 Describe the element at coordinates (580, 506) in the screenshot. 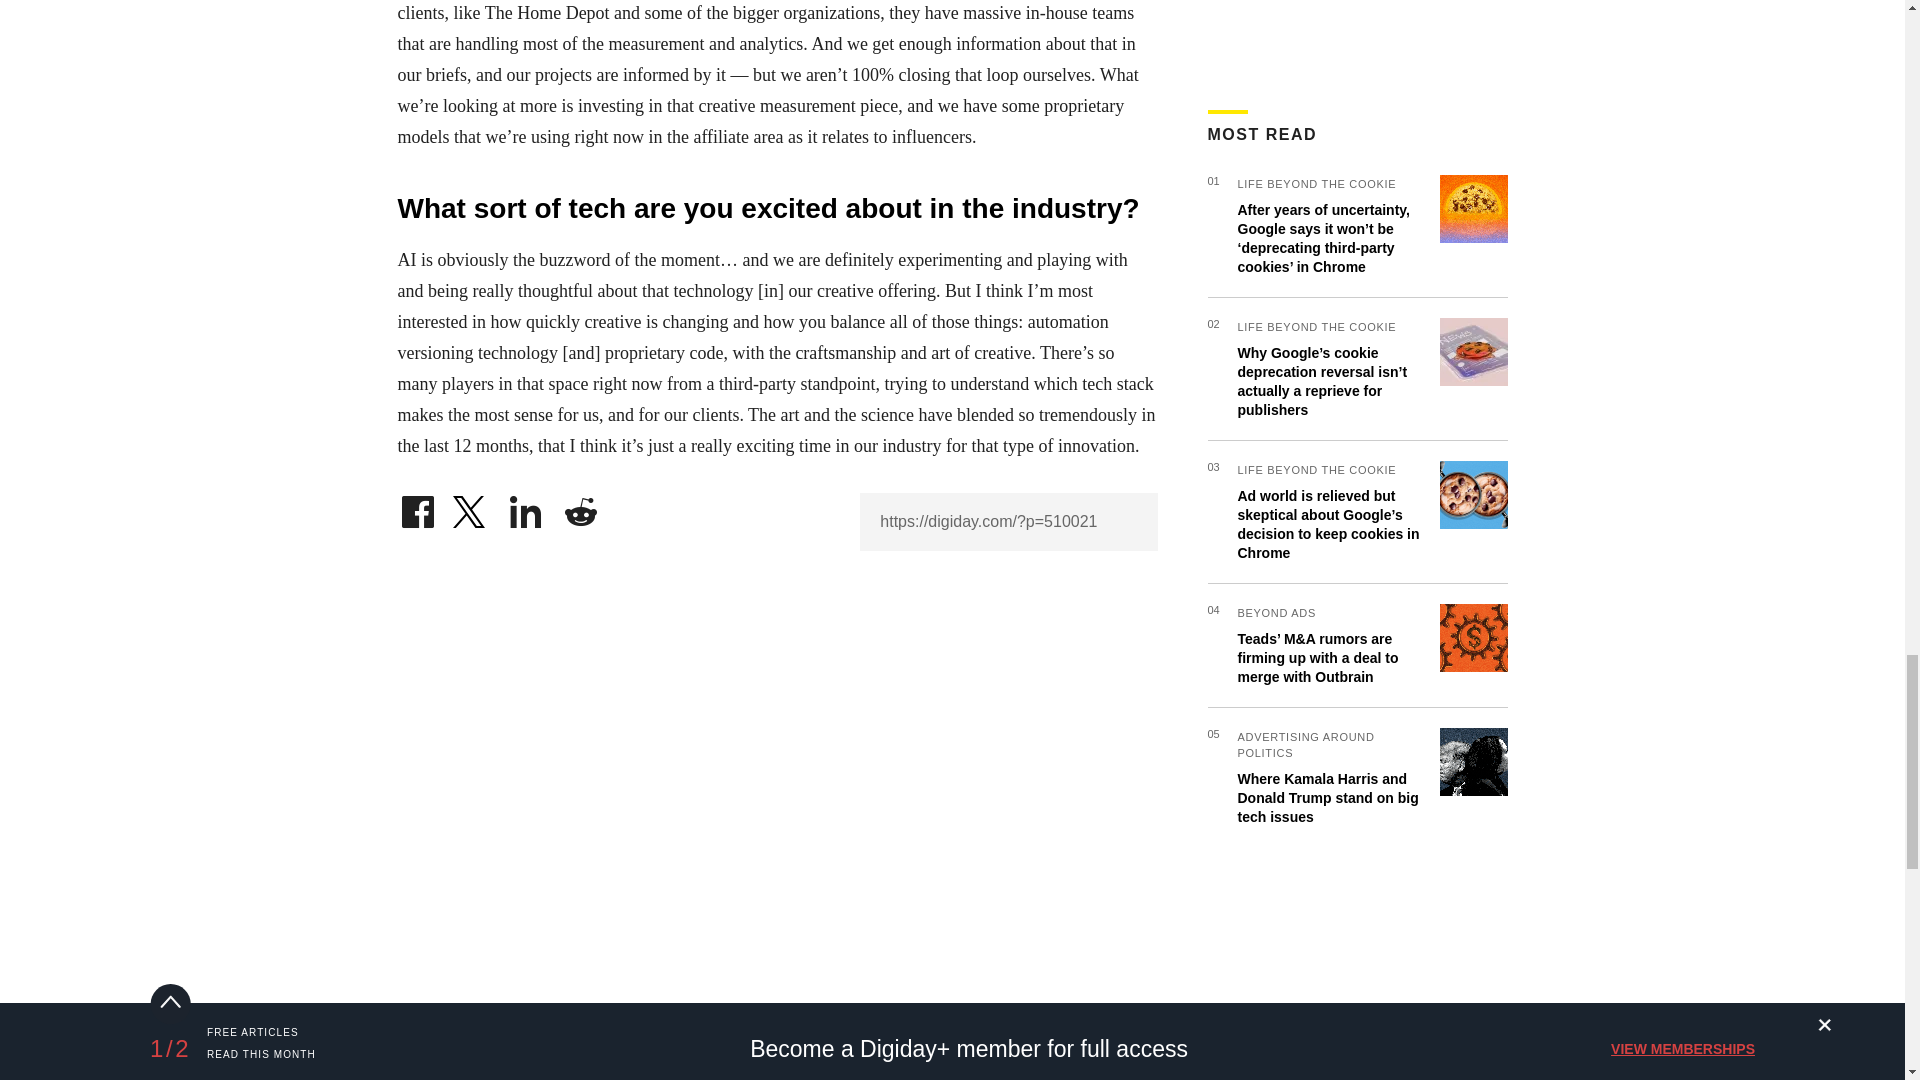

I see `Share on Reddit` at that location.